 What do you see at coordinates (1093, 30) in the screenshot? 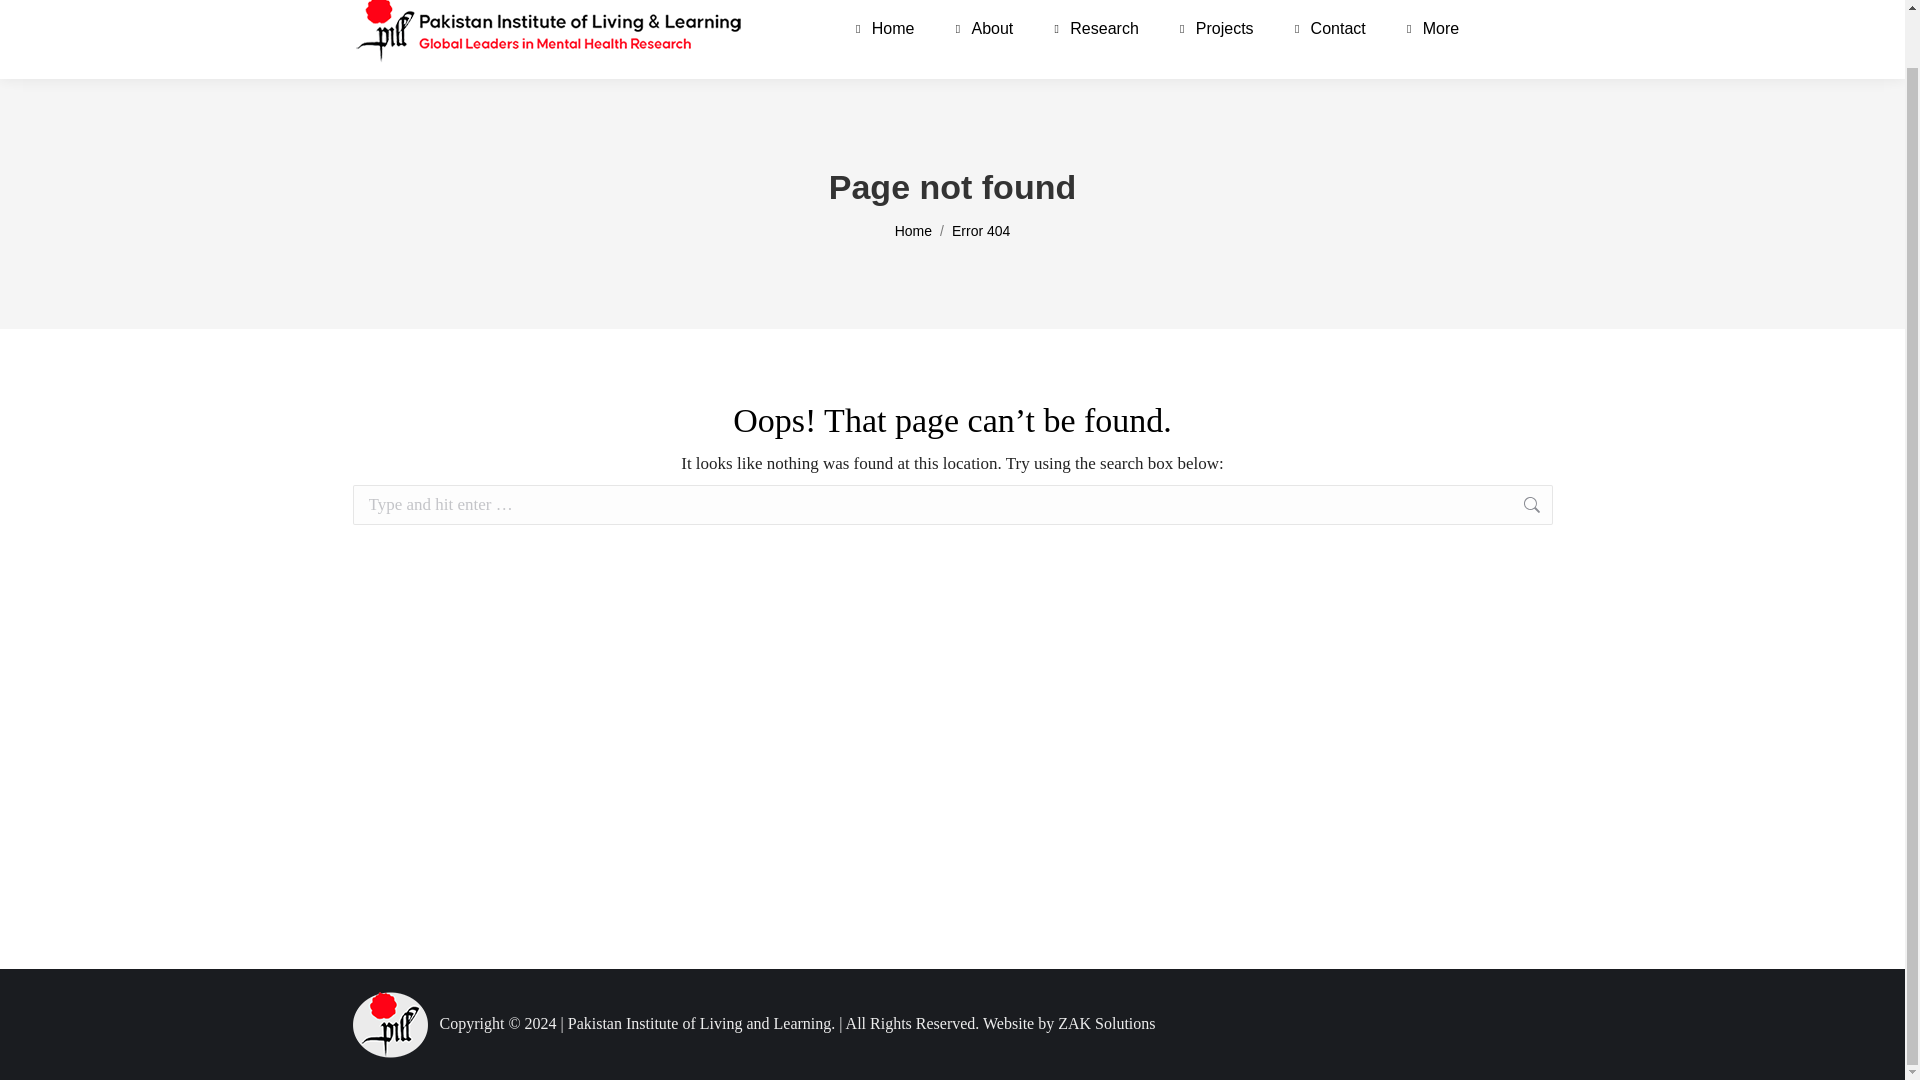
I see `Research` at bounding box center [1093, 30].